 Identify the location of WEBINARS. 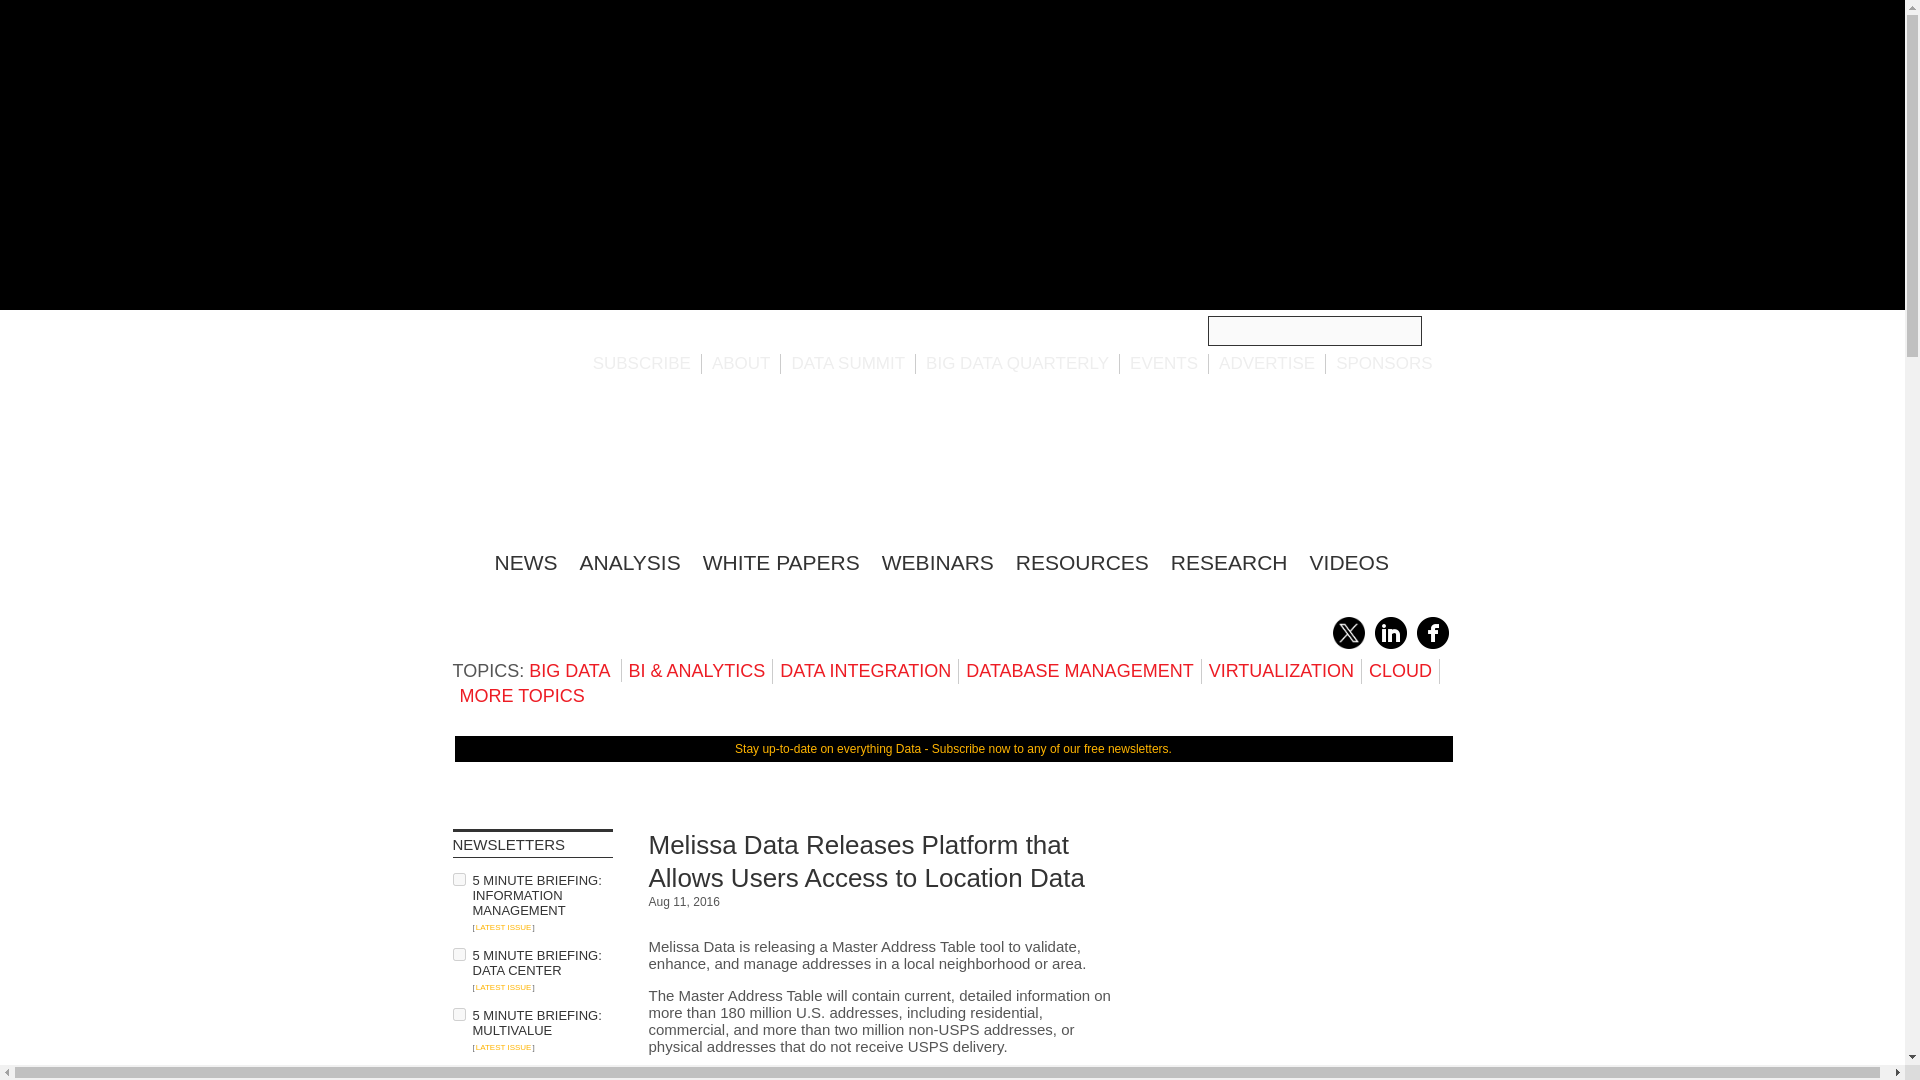
(938, 562).